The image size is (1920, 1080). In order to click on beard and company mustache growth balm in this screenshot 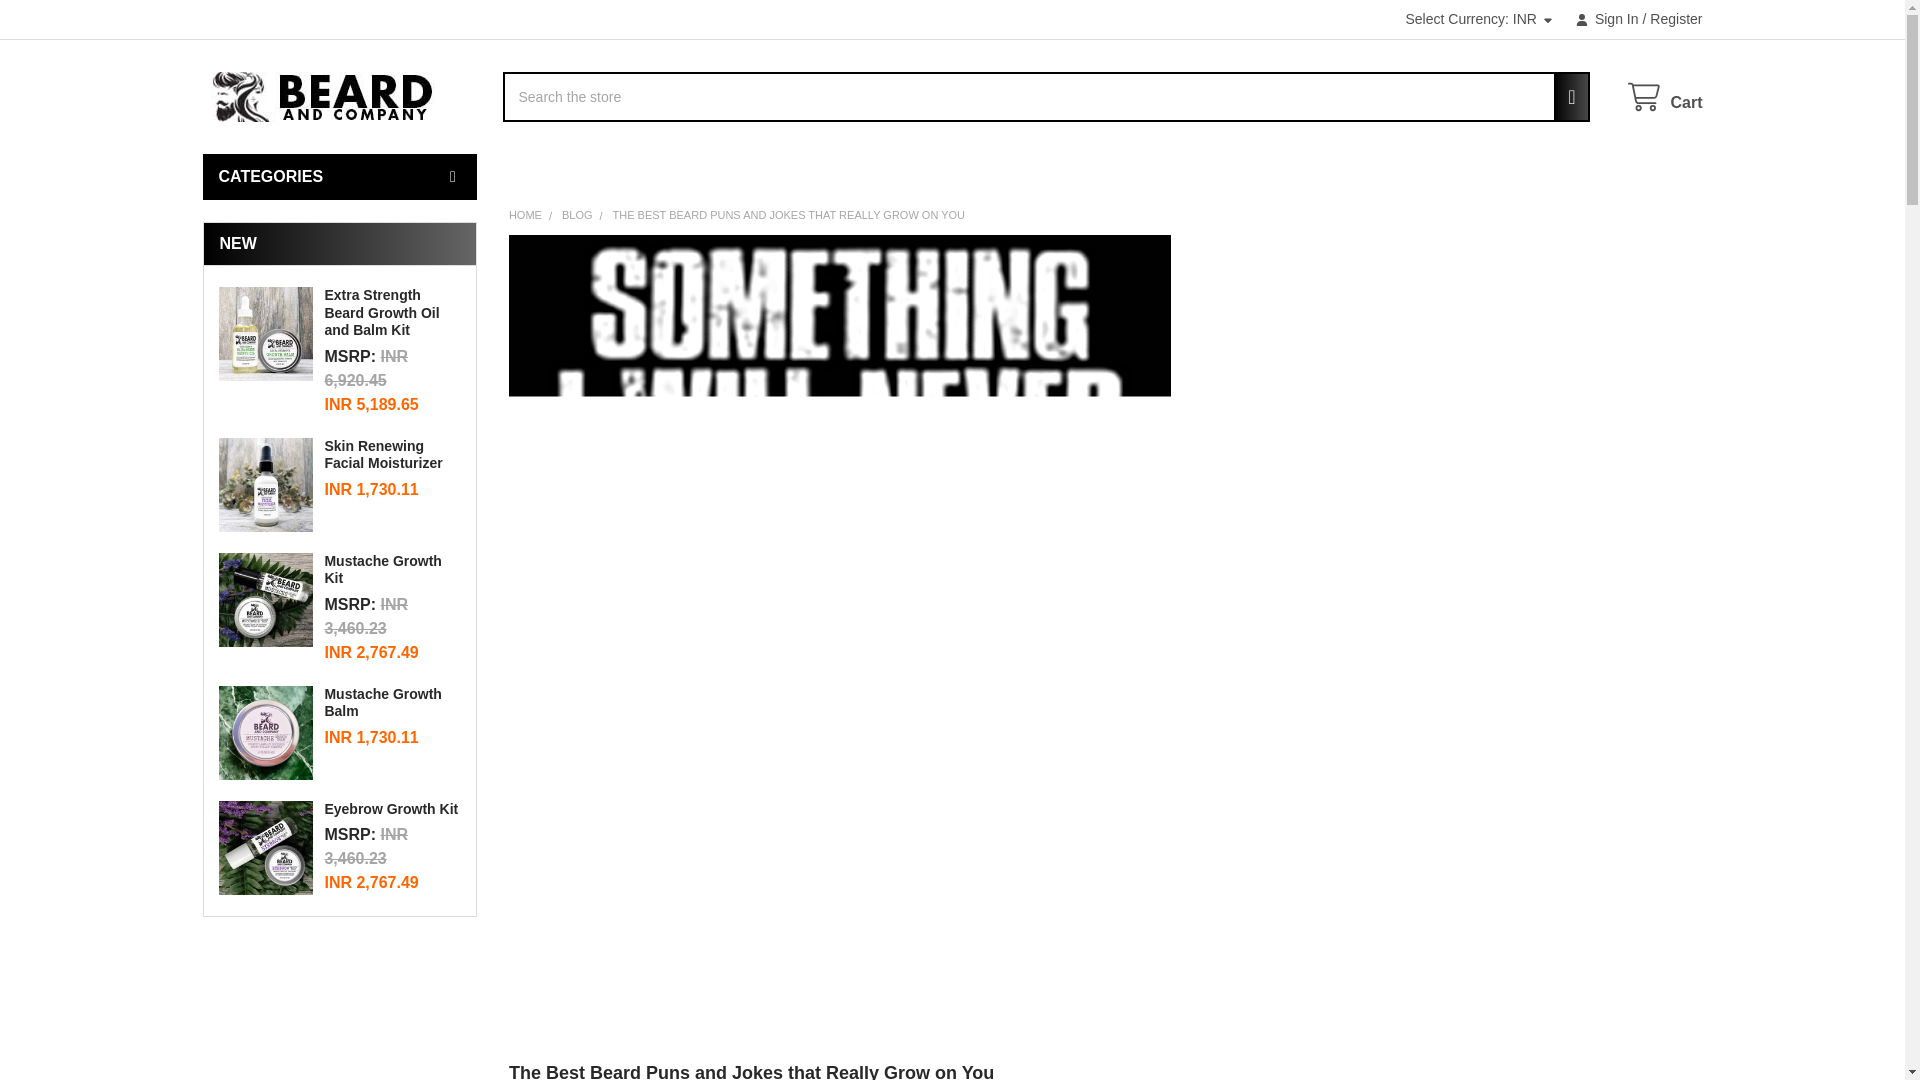, I will do `click(265, 732)`.